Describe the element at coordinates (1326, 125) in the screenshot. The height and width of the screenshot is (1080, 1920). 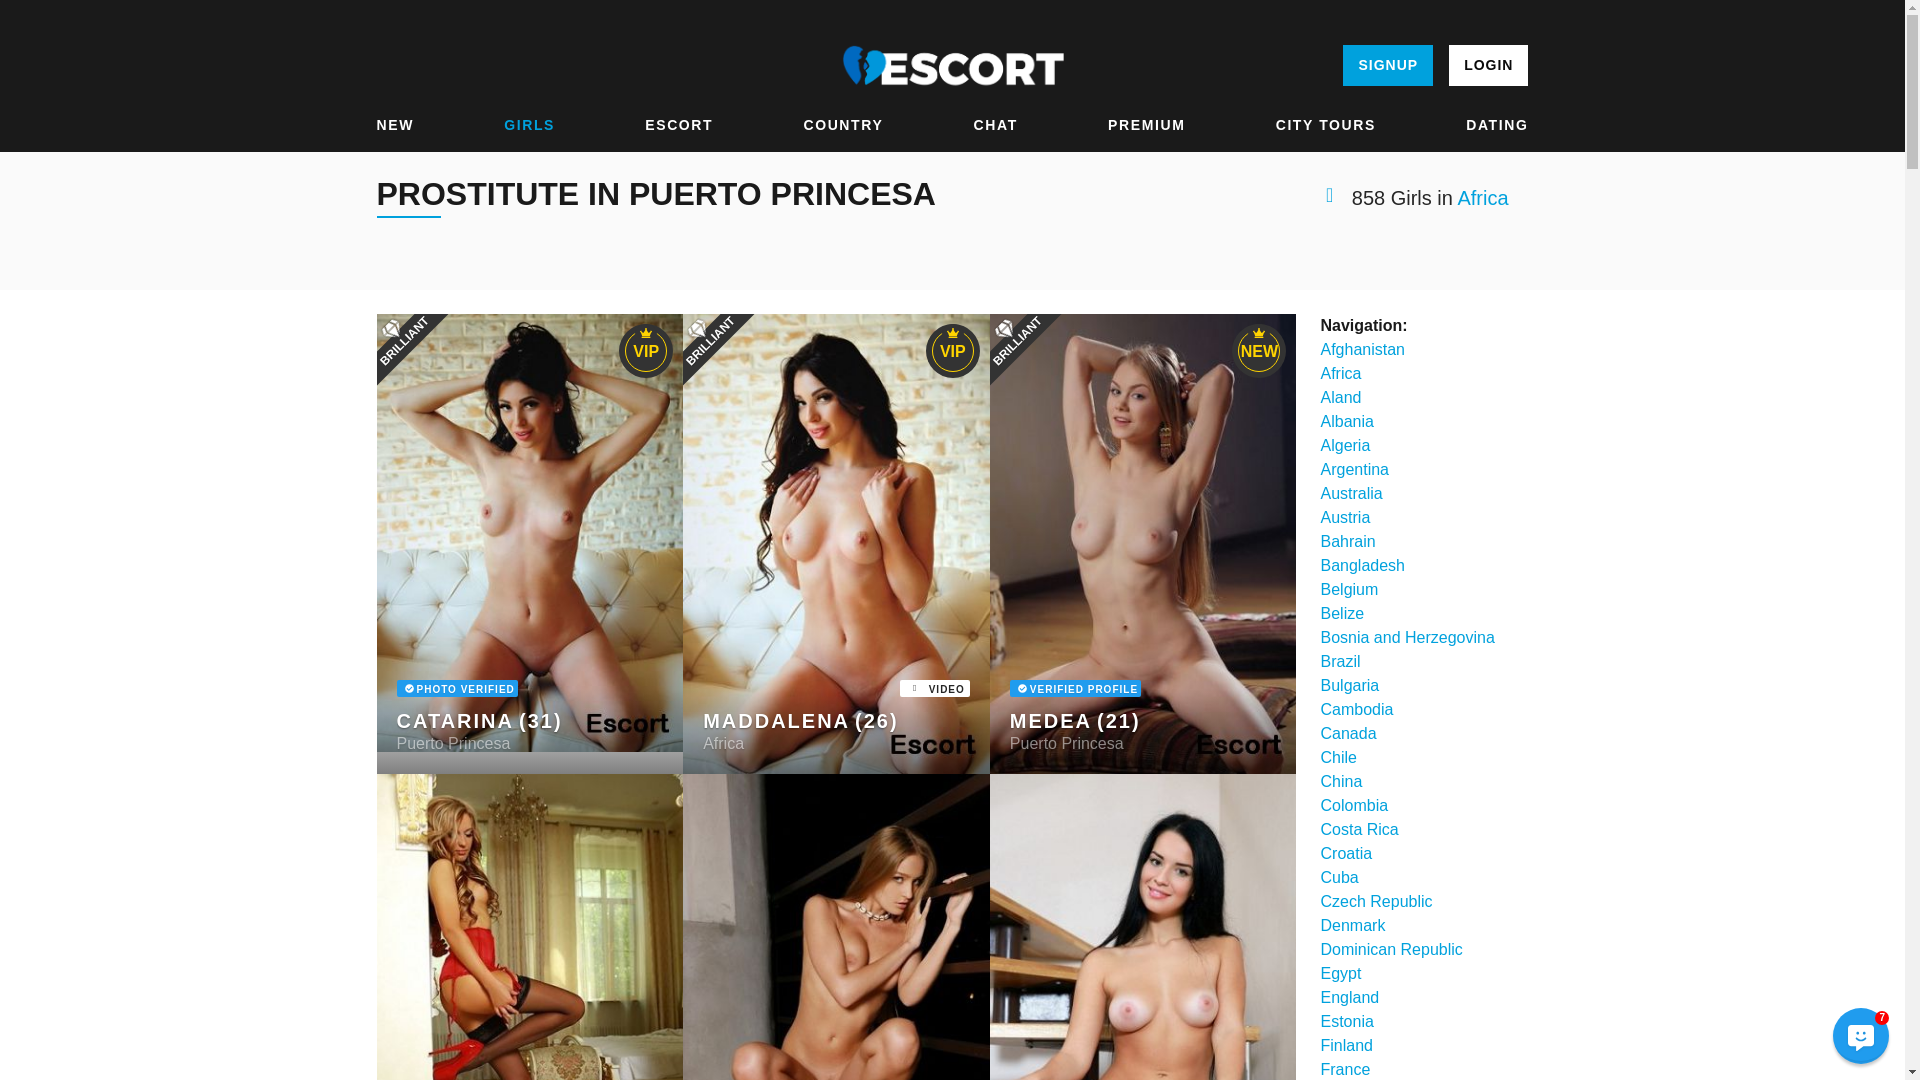
I see `CITY TOURS` at that location.